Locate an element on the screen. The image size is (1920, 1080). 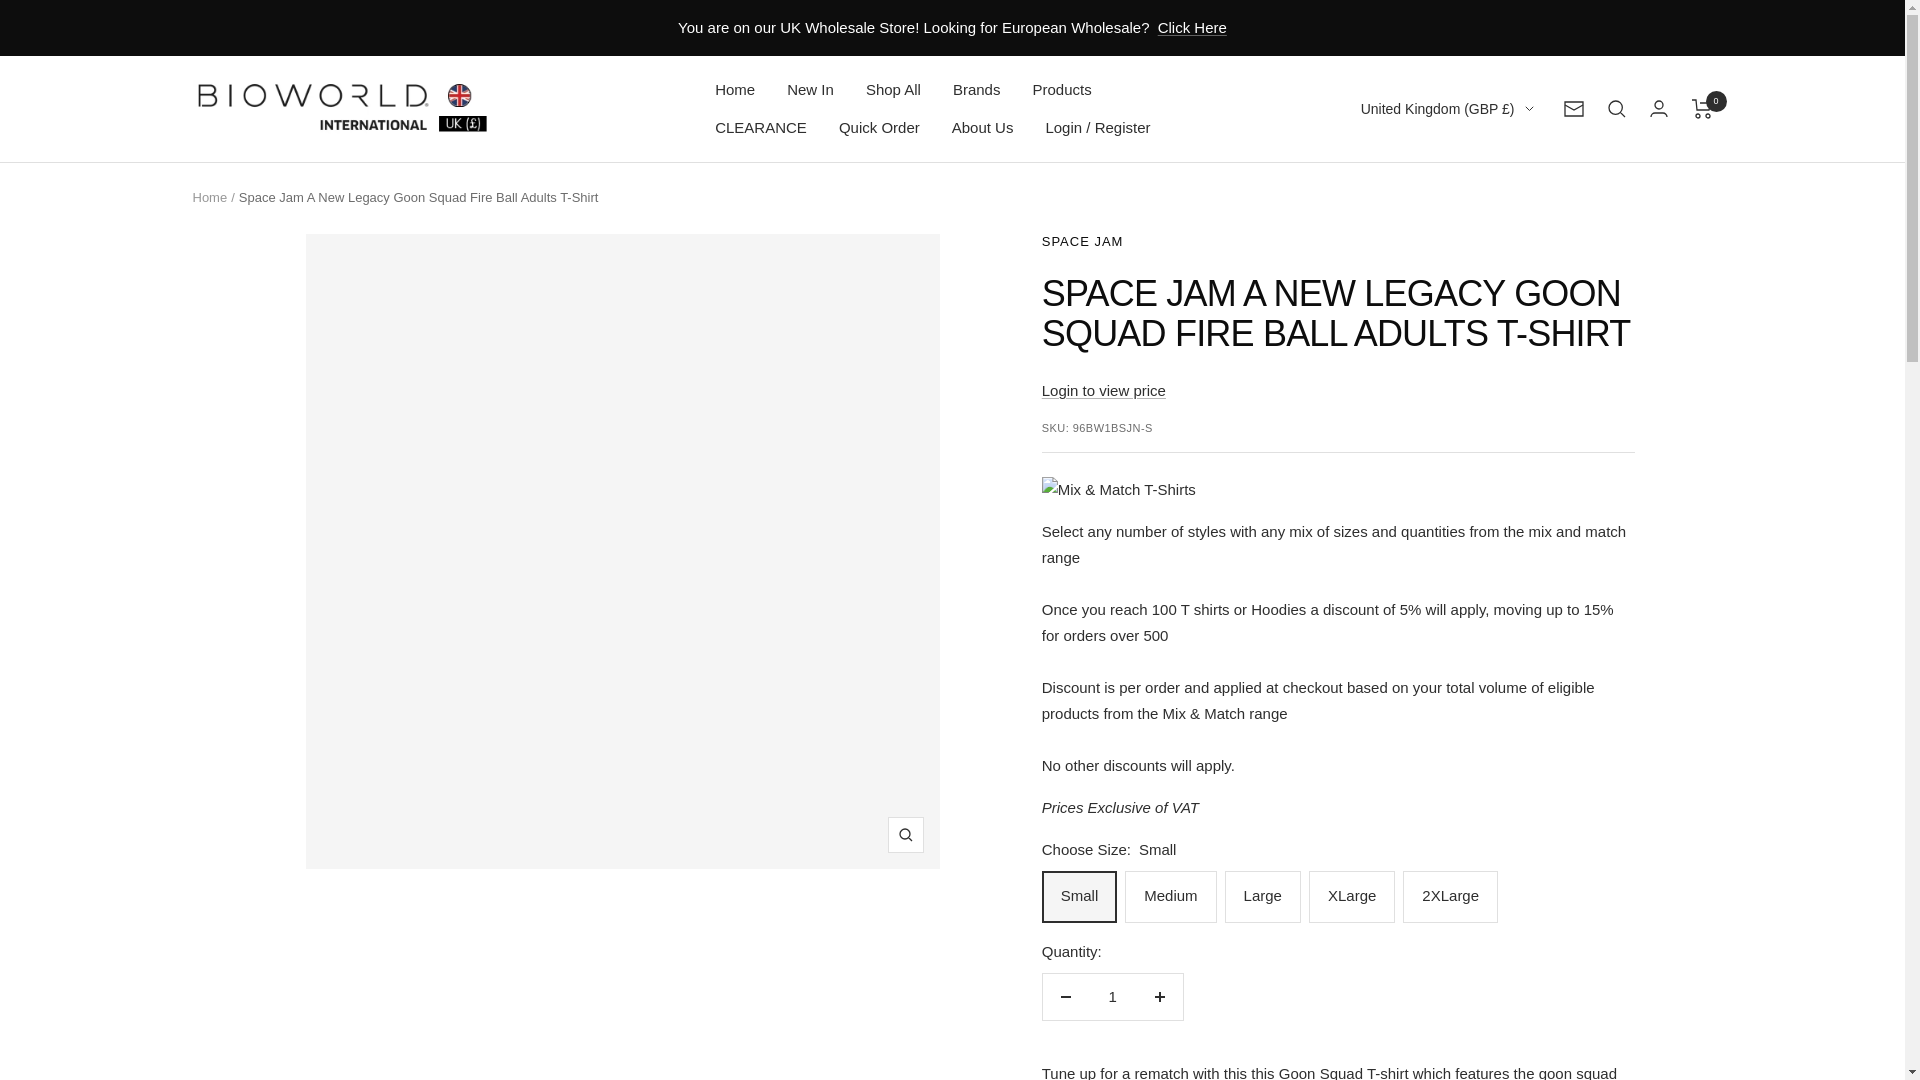
Shop All is located at coordinates (893, 89).